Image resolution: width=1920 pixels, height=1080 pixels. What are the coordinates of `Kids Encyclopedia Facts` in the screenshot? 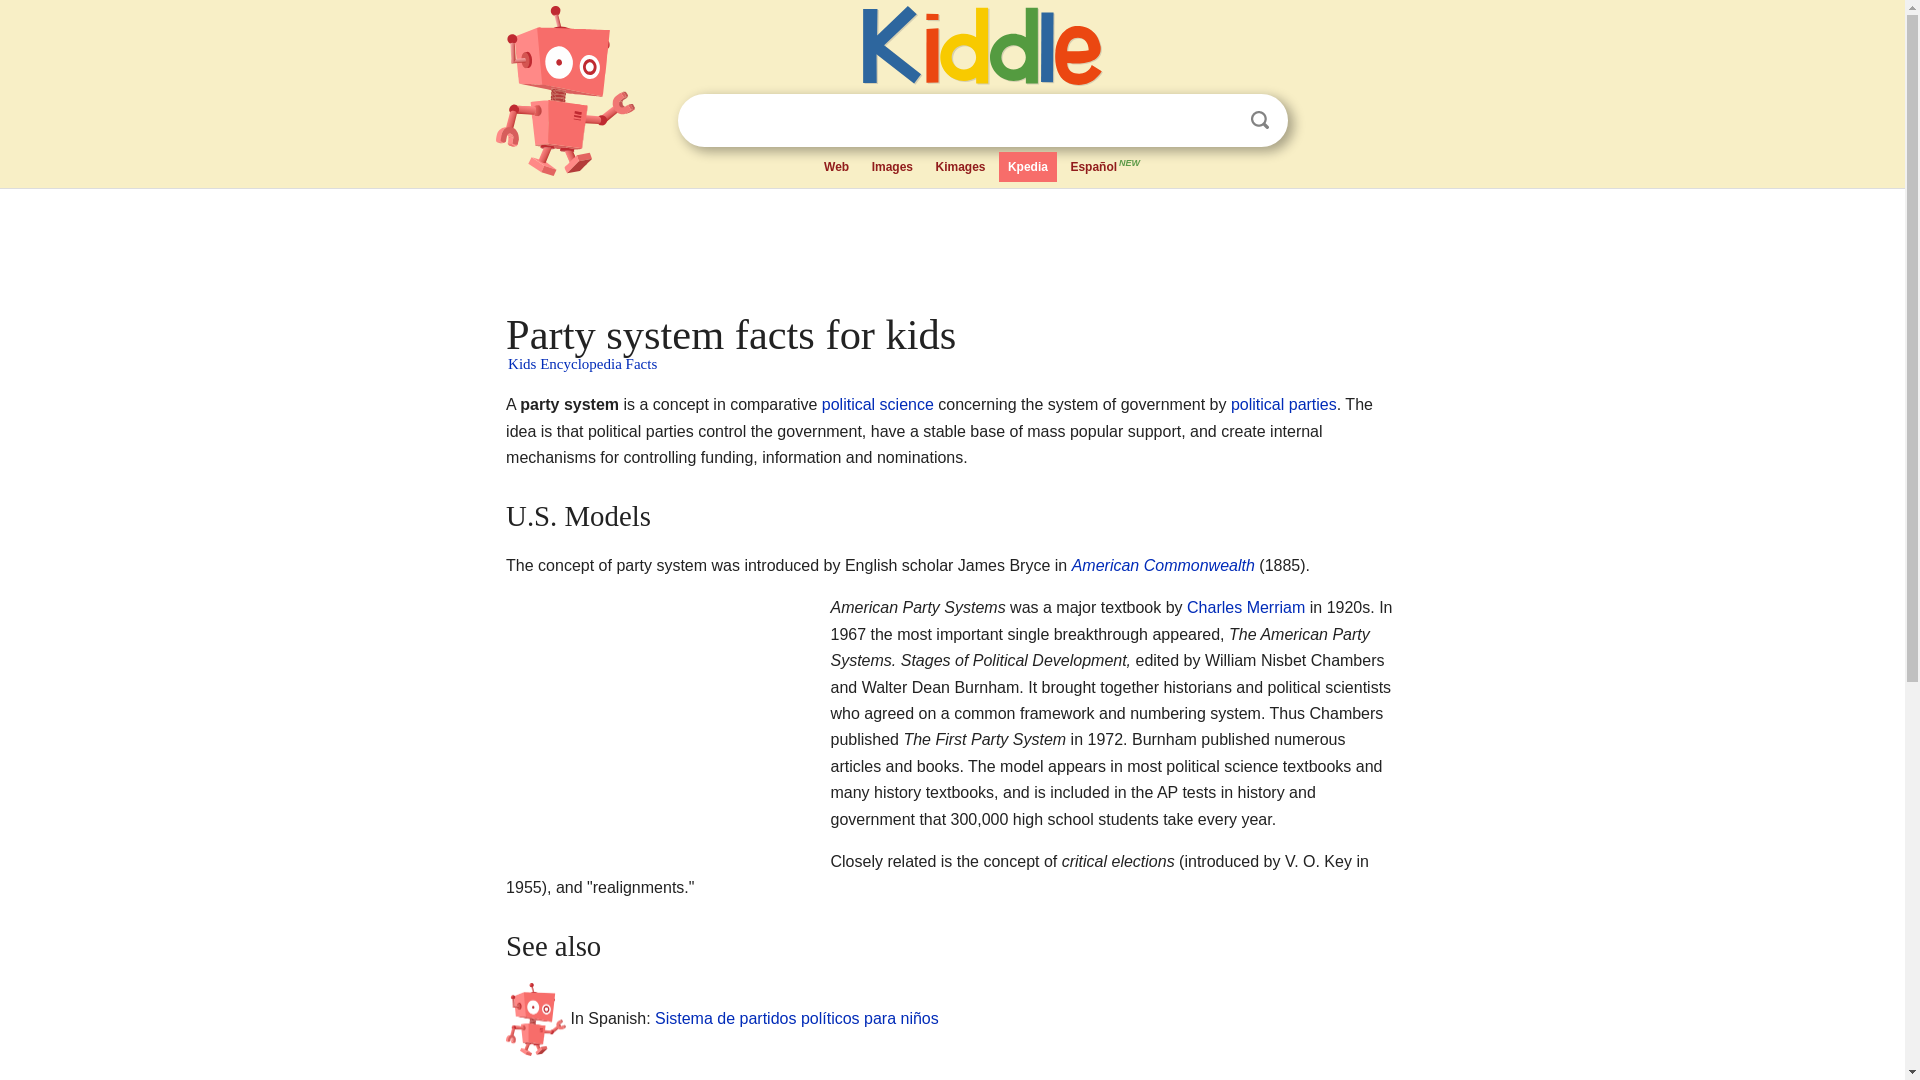 It's located at (582, 364).